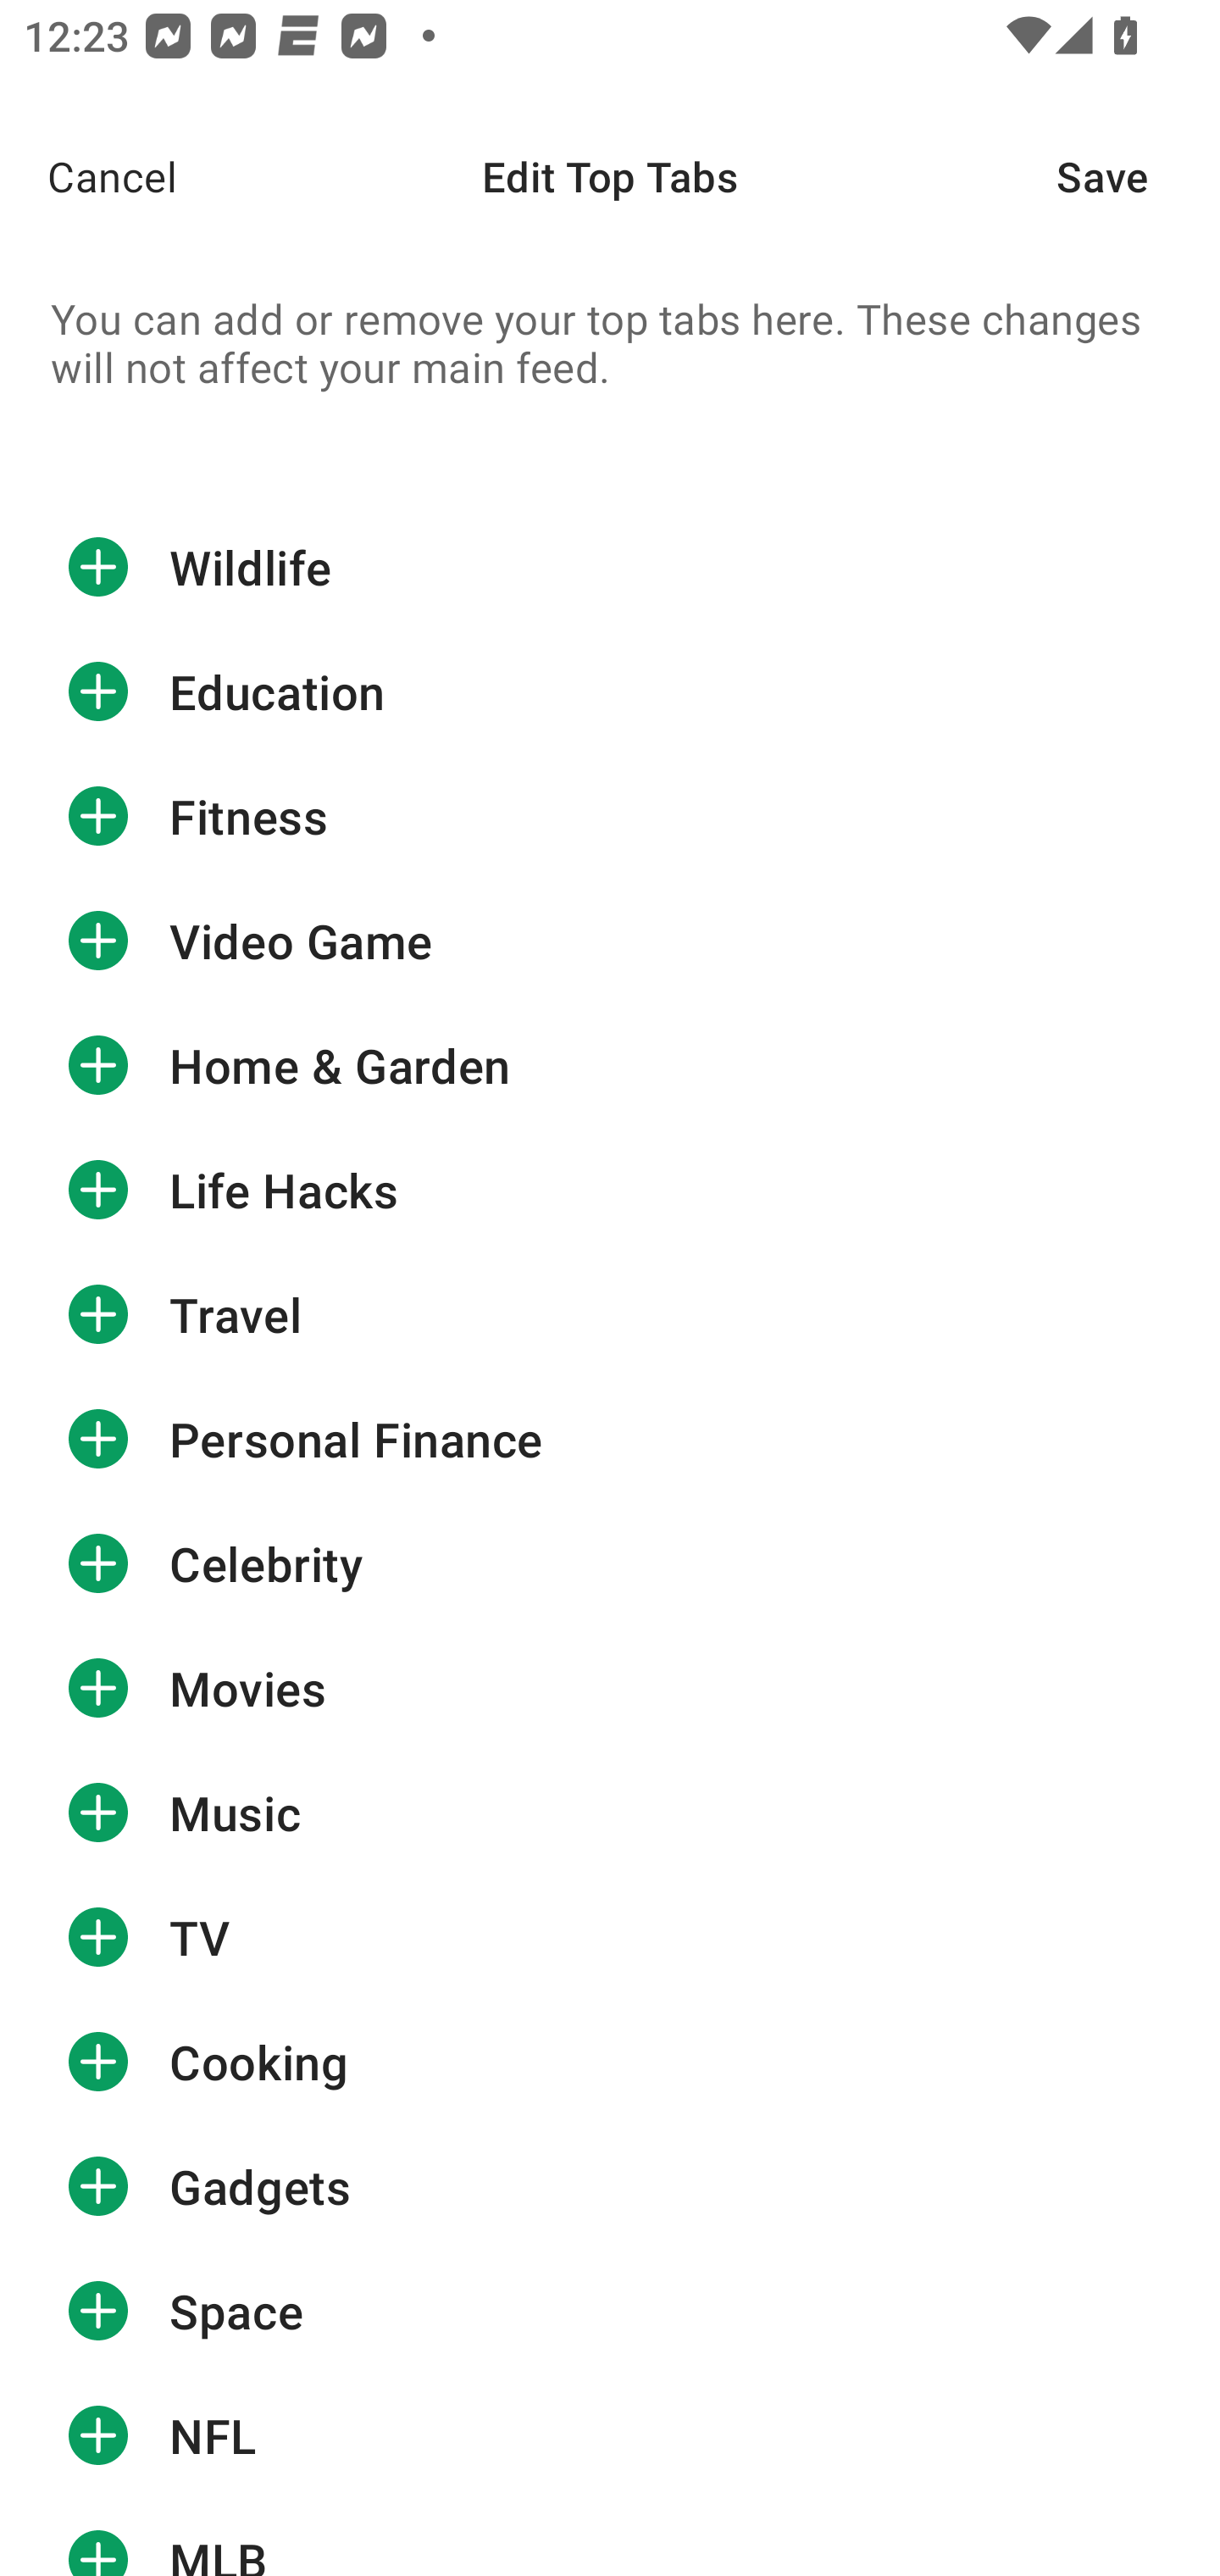 This screenshot has width=1220, height=2576. I want to click on Personal Finance, so click(610, 1440).